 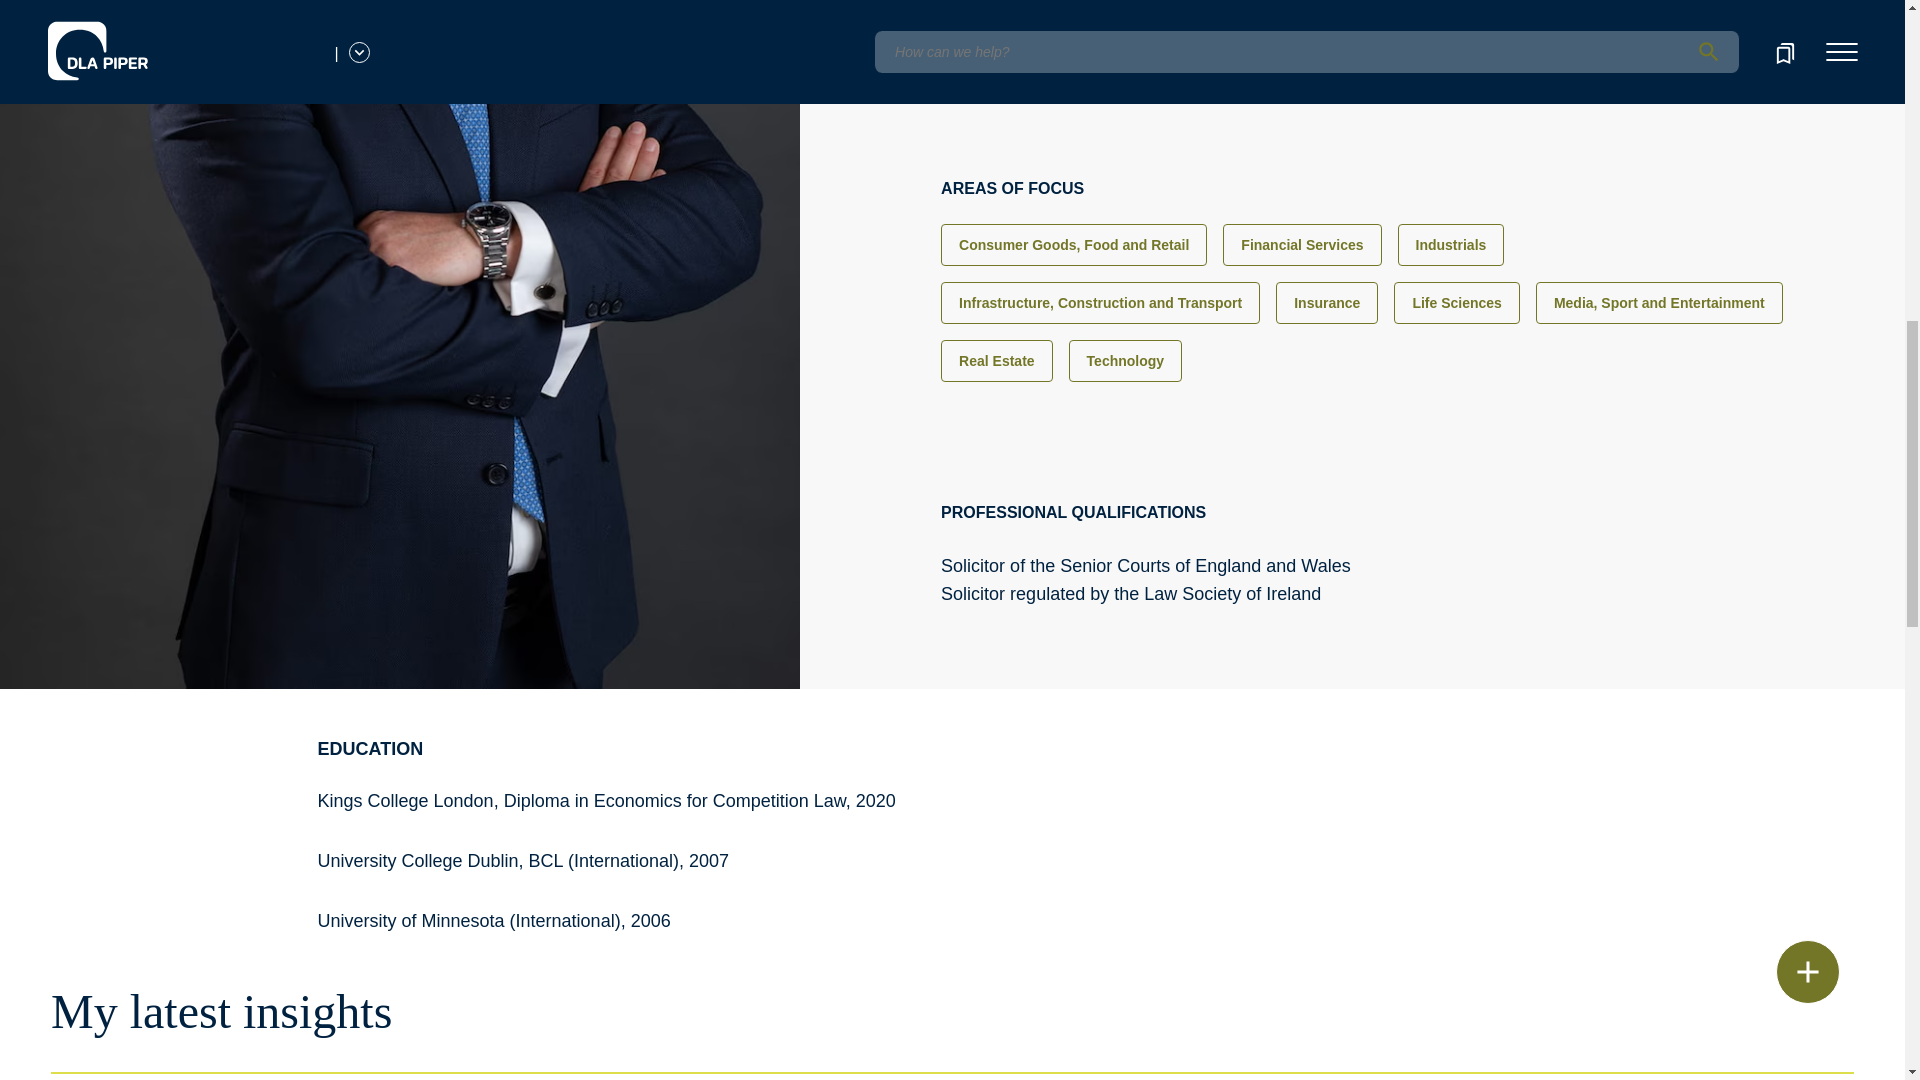 What do you see at coordinates (1008, 40) in the screenshot?
I see `READ MORE` at bounding box center [1008, 40].